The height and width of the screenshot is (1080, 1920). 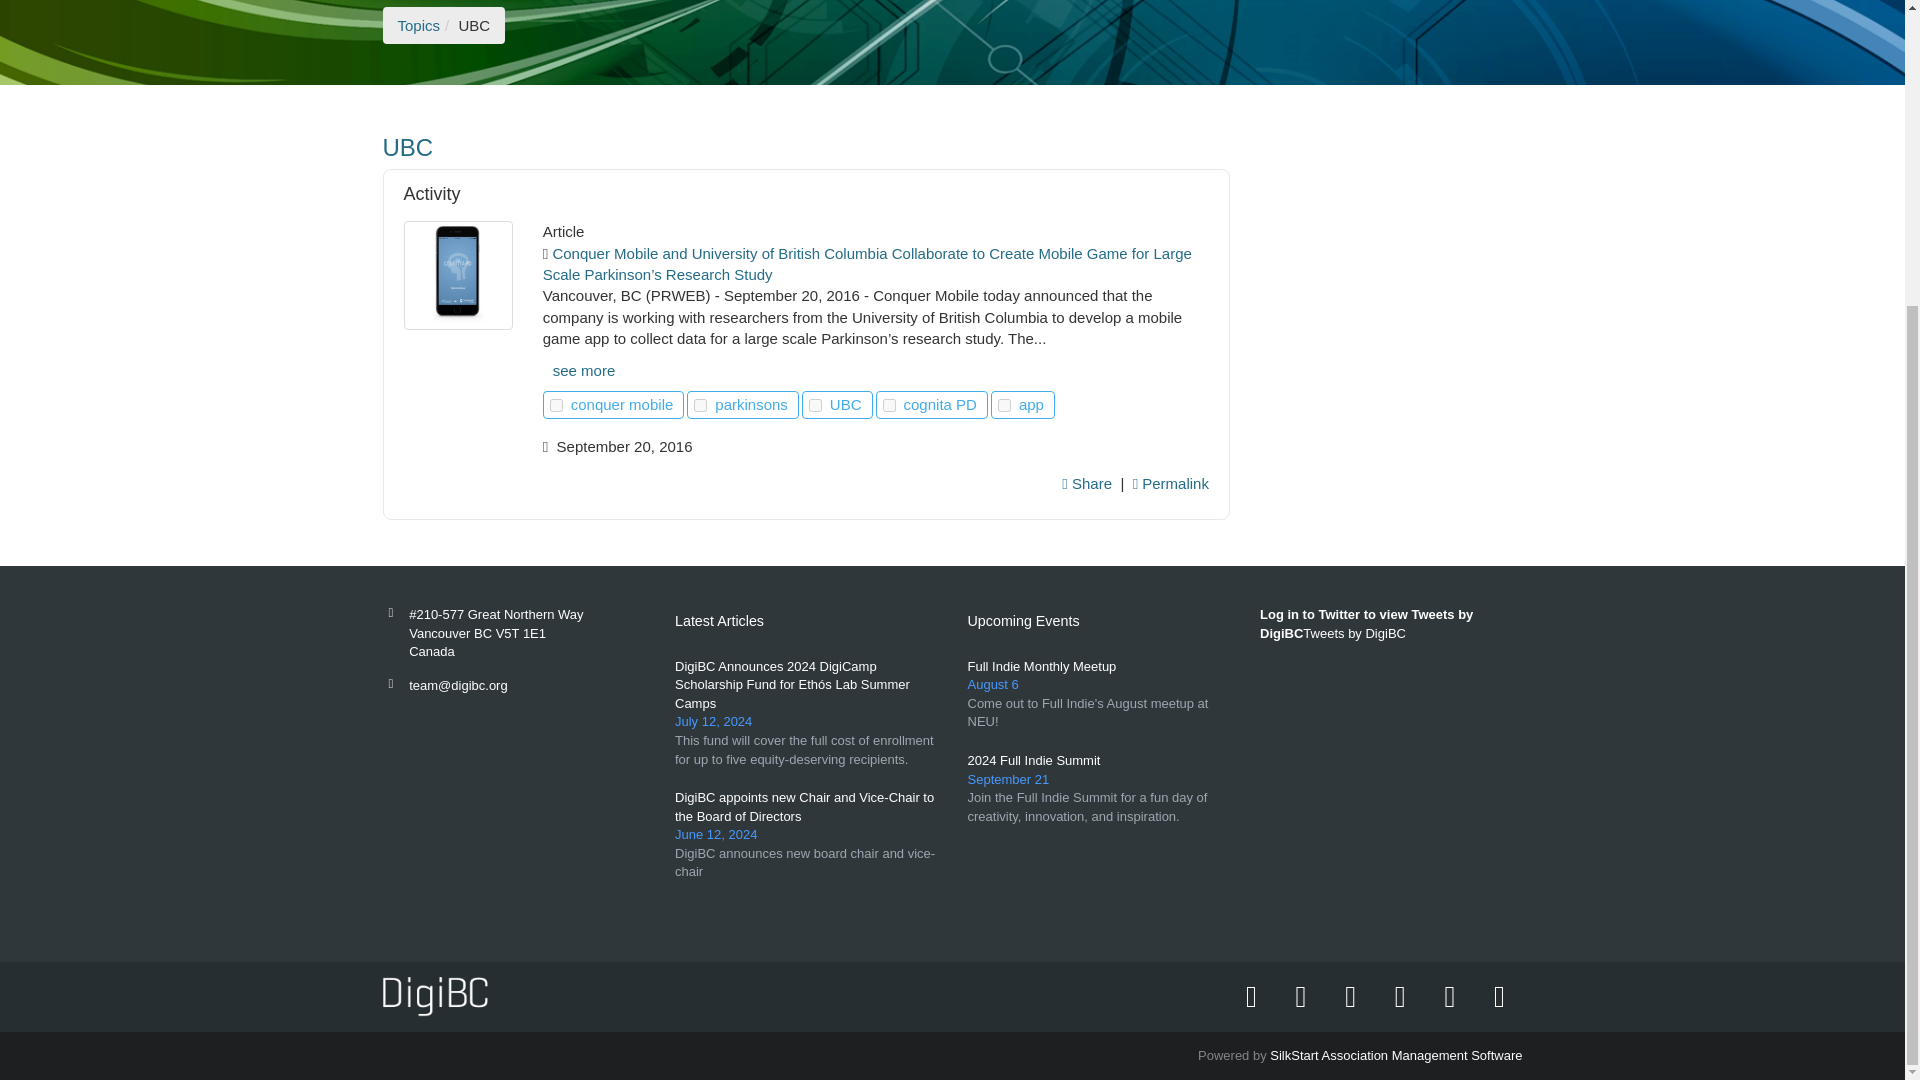 I want to click on Go to tag page: UBC, so click(x=847, y=404).